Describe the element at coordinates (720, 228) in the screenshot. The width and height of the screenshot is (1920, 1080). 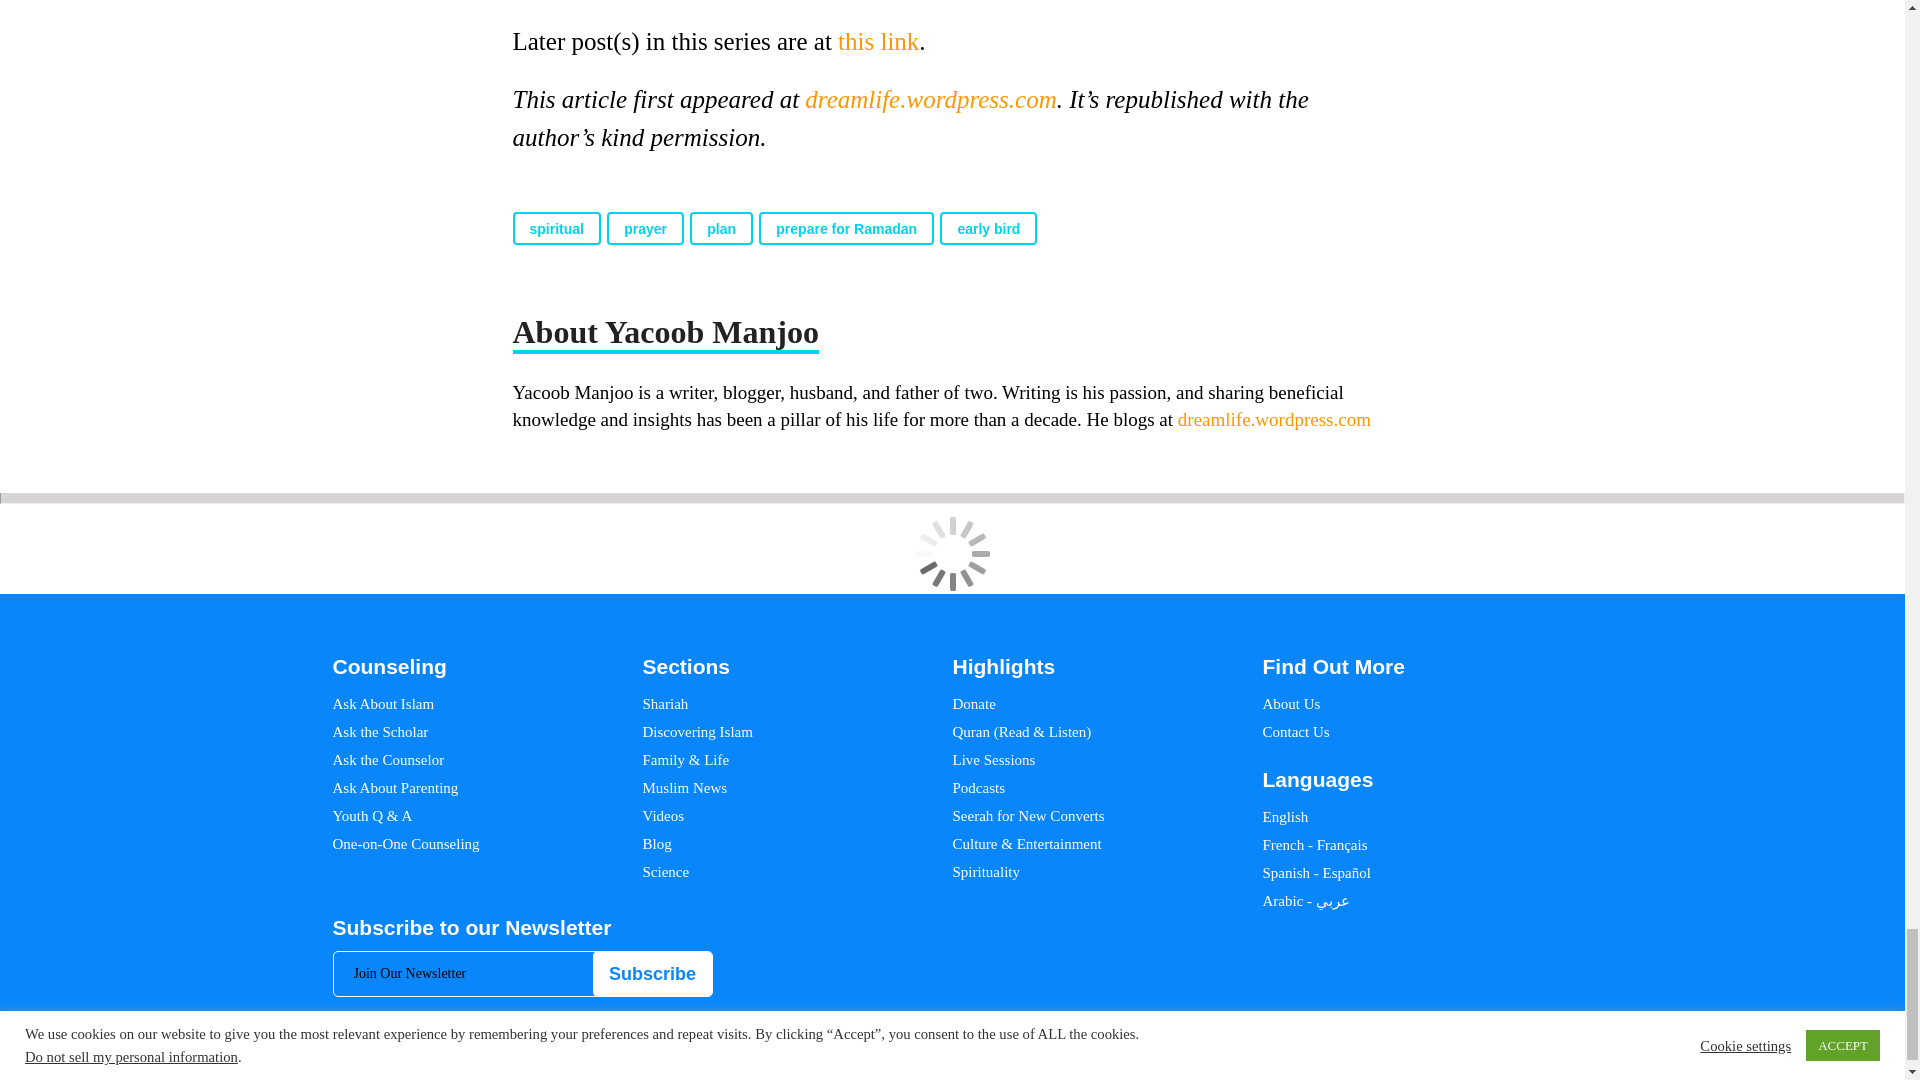
I see `plan Tag` at that location.